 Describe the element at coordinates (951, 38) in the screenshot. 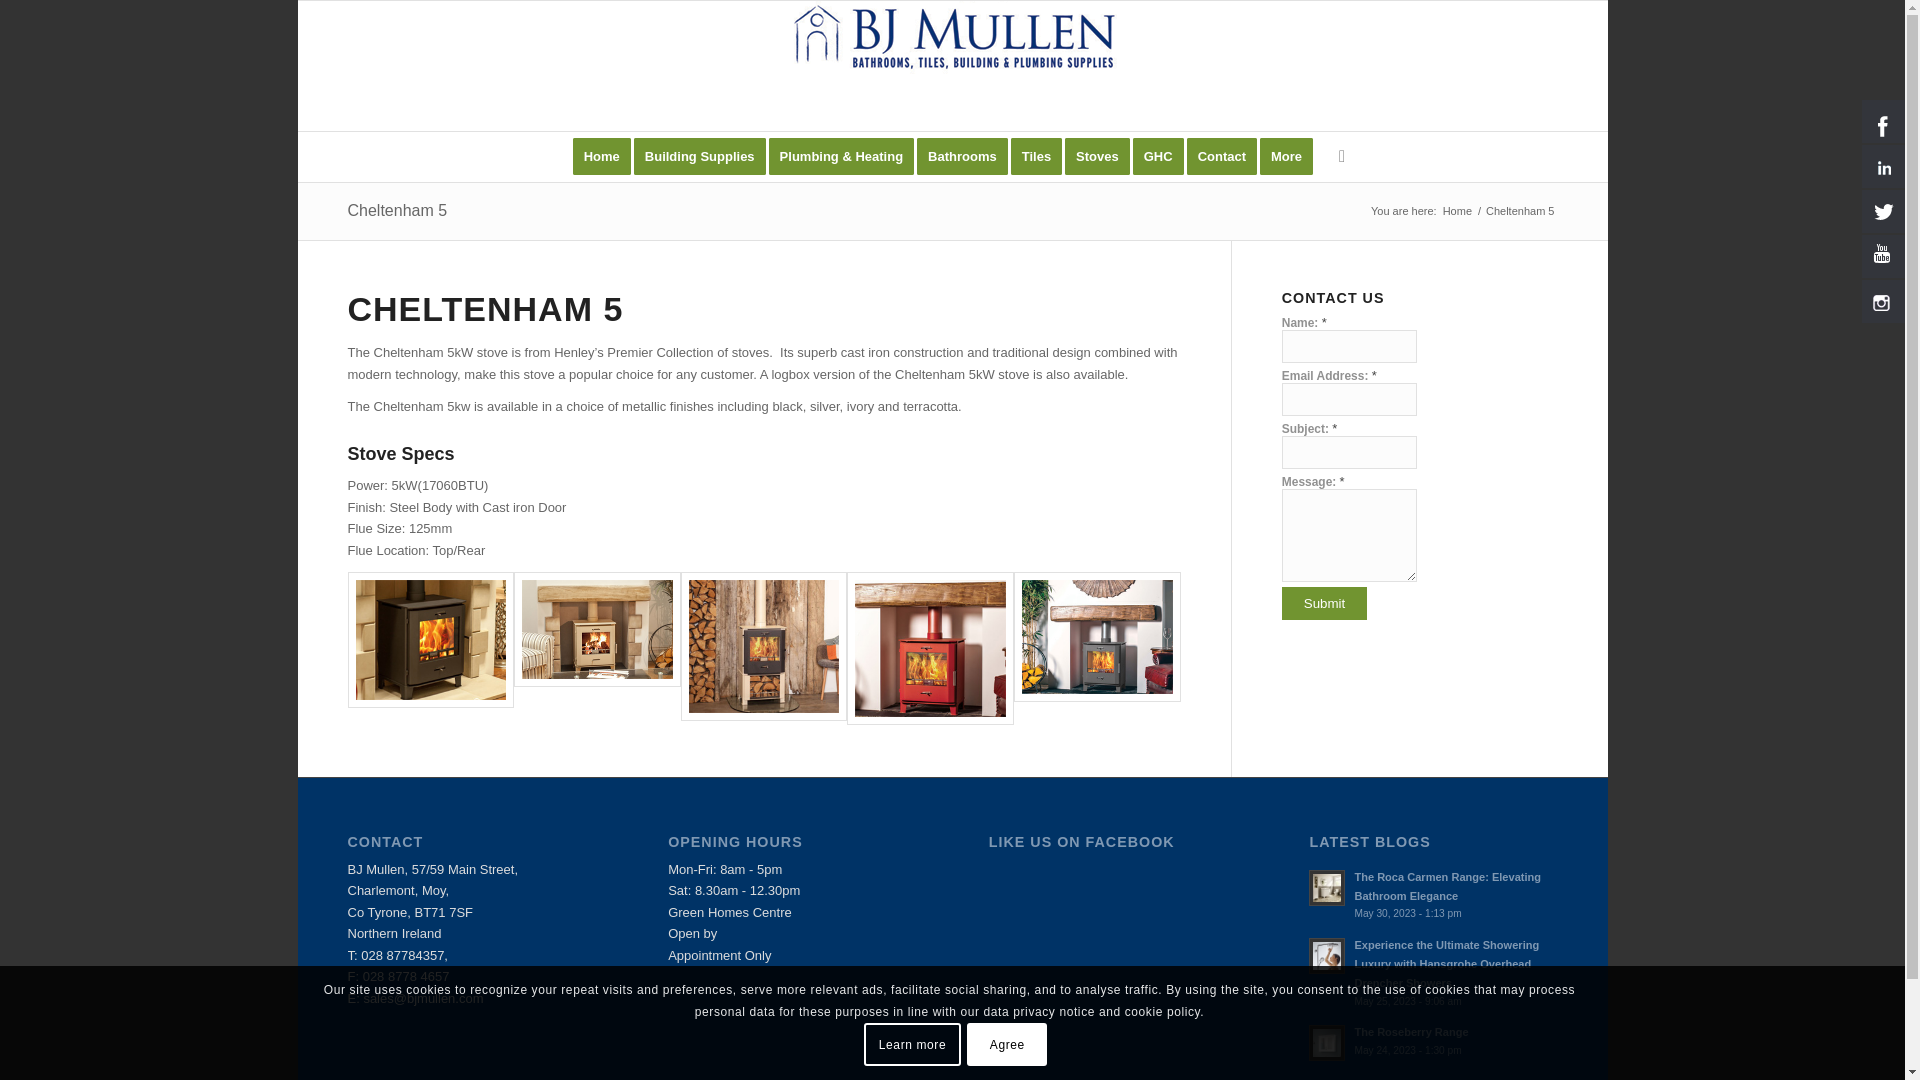

I see `bjm-logo` at that location.